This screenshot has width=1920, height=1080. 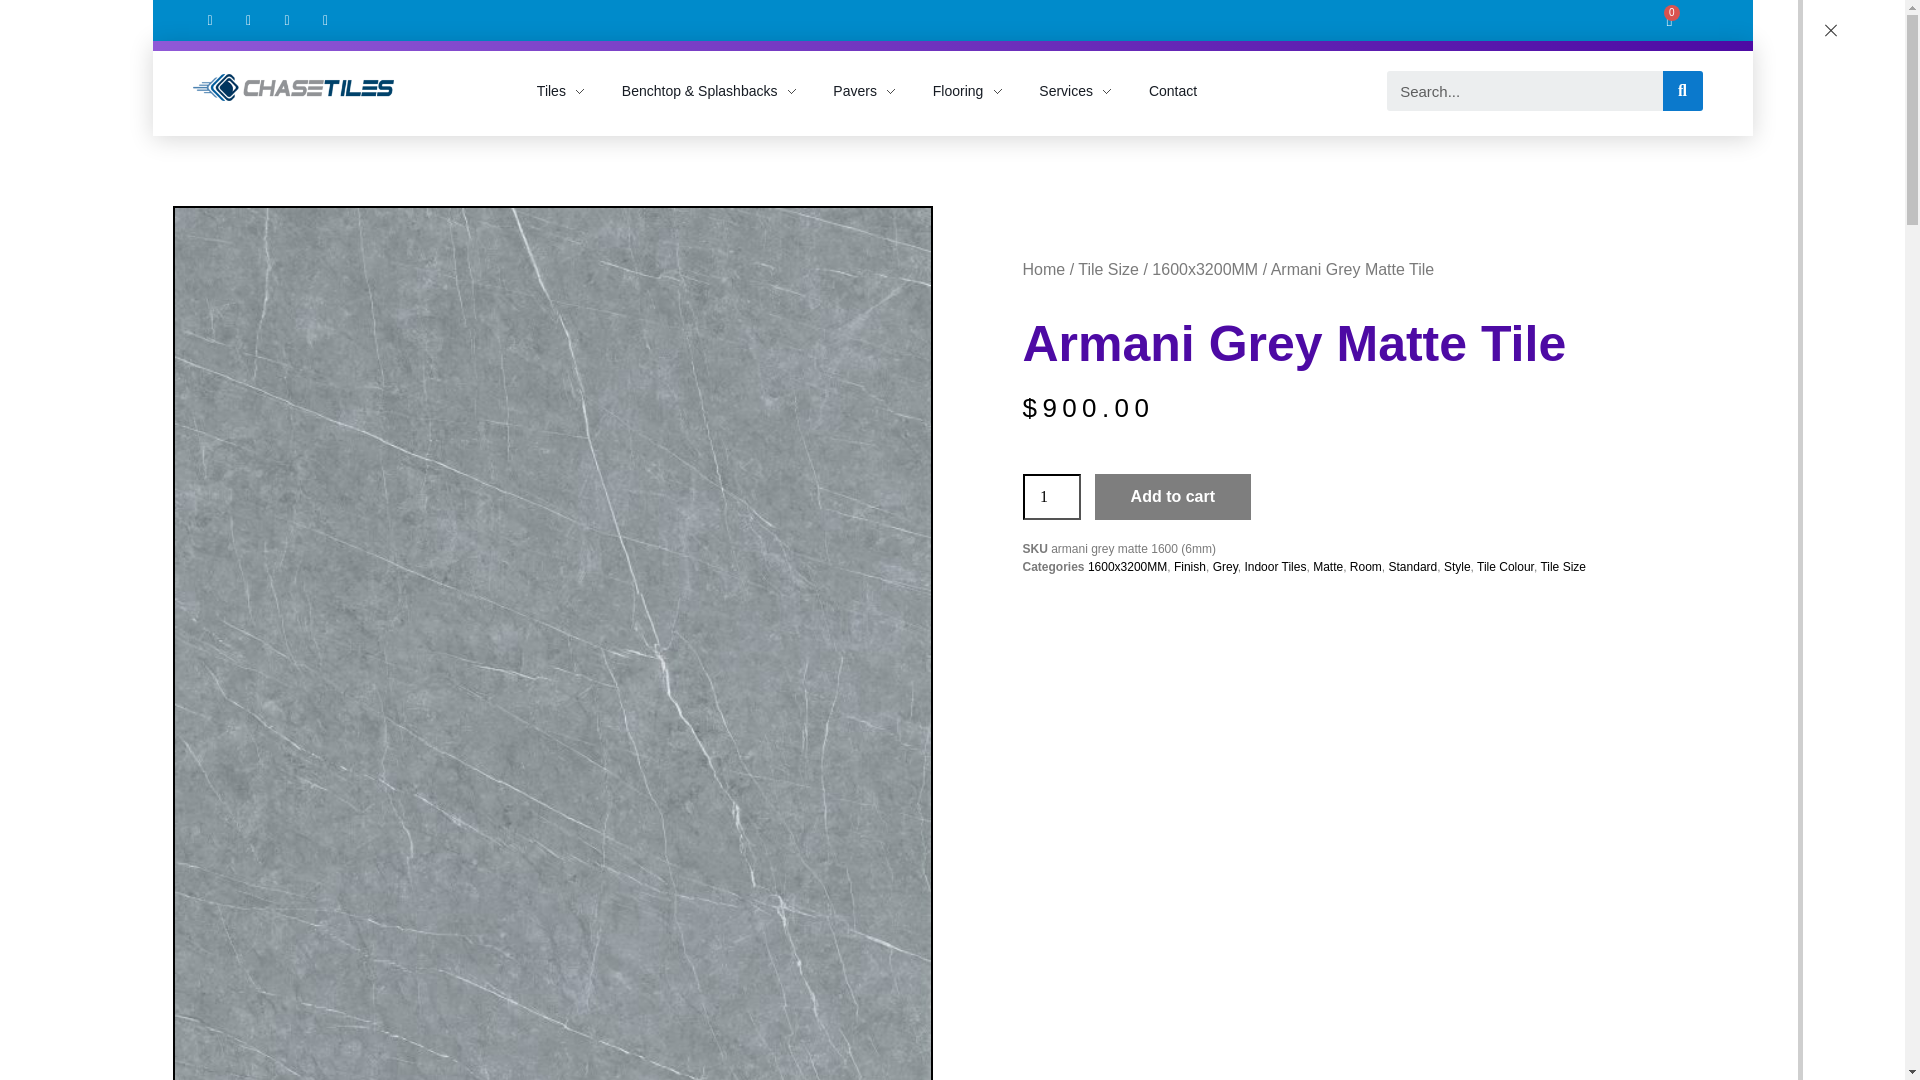 What do you see at coordinates (1682, 91) in the screenshot?
I see `Search` at bounding box center [1682, 91].